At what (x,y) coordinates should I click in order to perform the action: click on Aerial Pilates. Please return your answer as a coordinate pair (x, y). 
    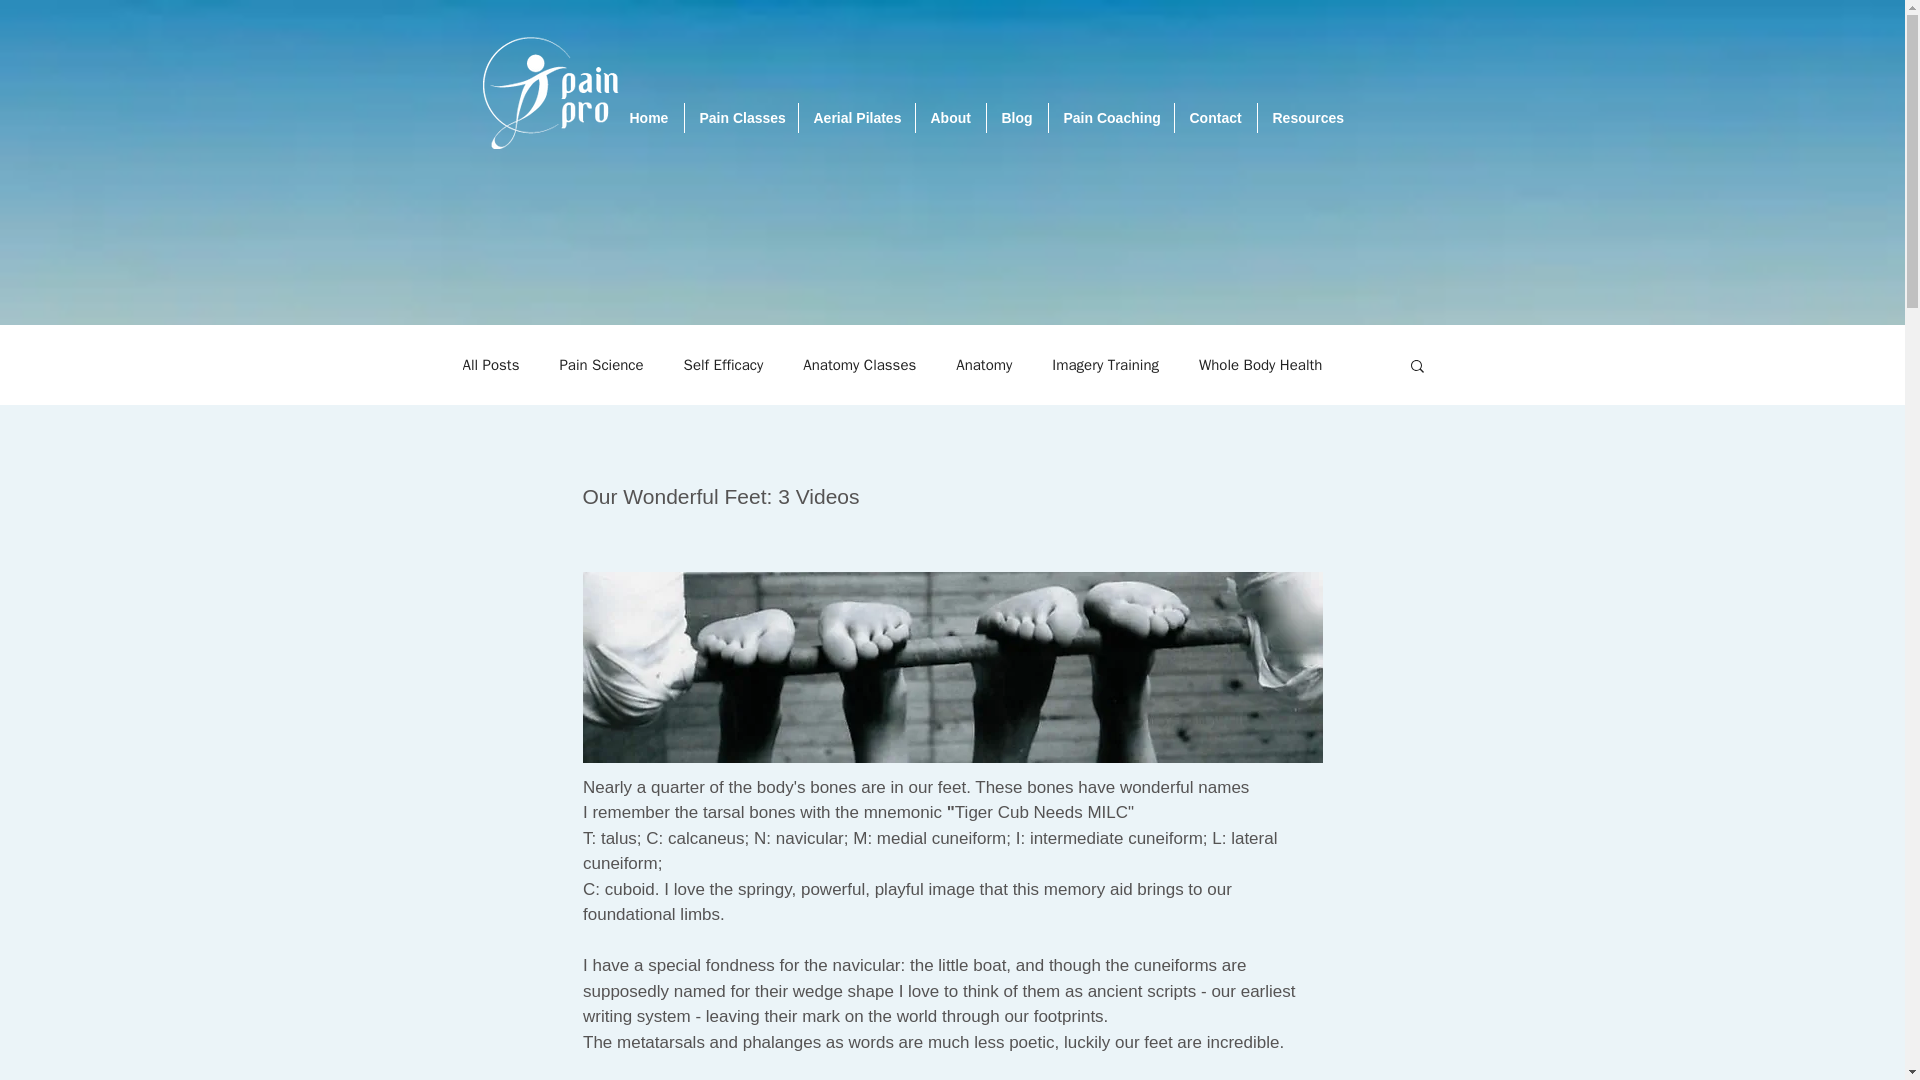
    Looking at the image, I should click on (856, 117).